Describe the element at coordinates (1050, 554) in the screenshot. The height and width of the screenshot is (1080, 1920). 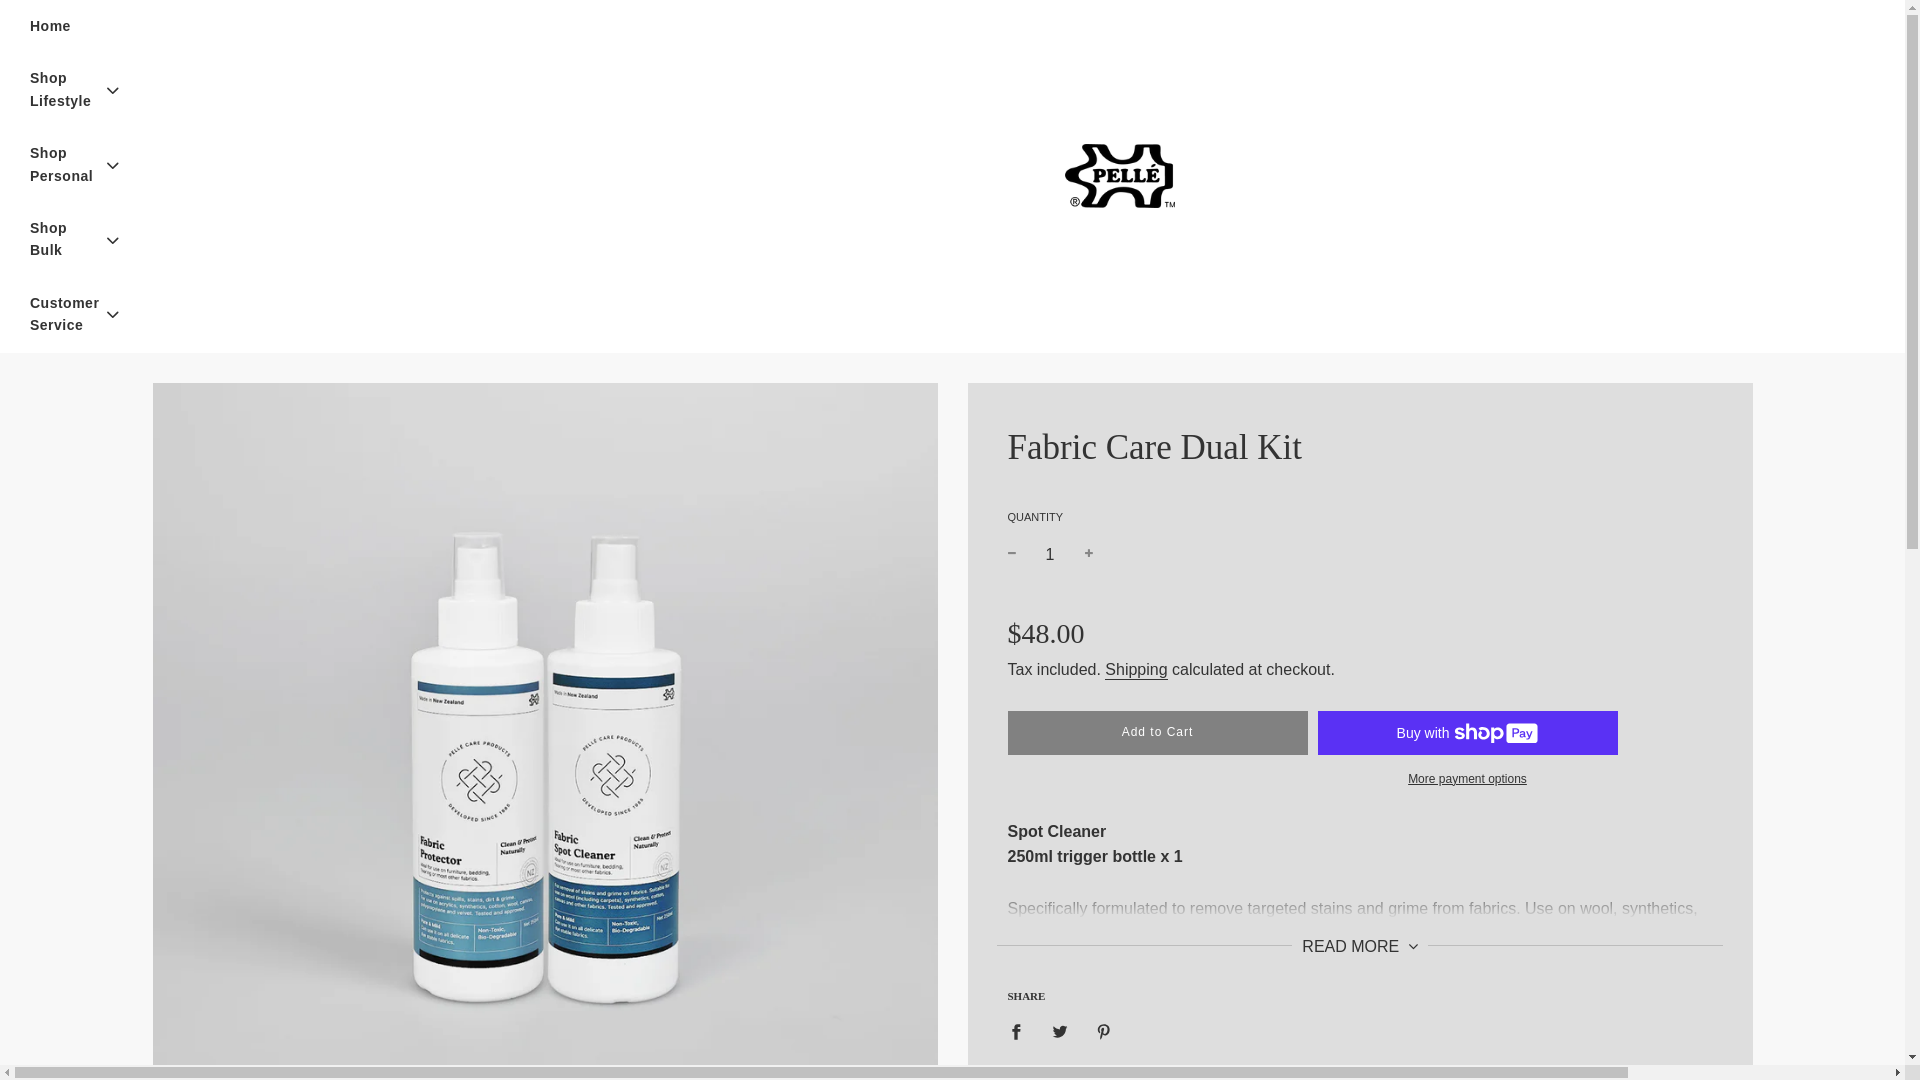
I see `1` at that location.